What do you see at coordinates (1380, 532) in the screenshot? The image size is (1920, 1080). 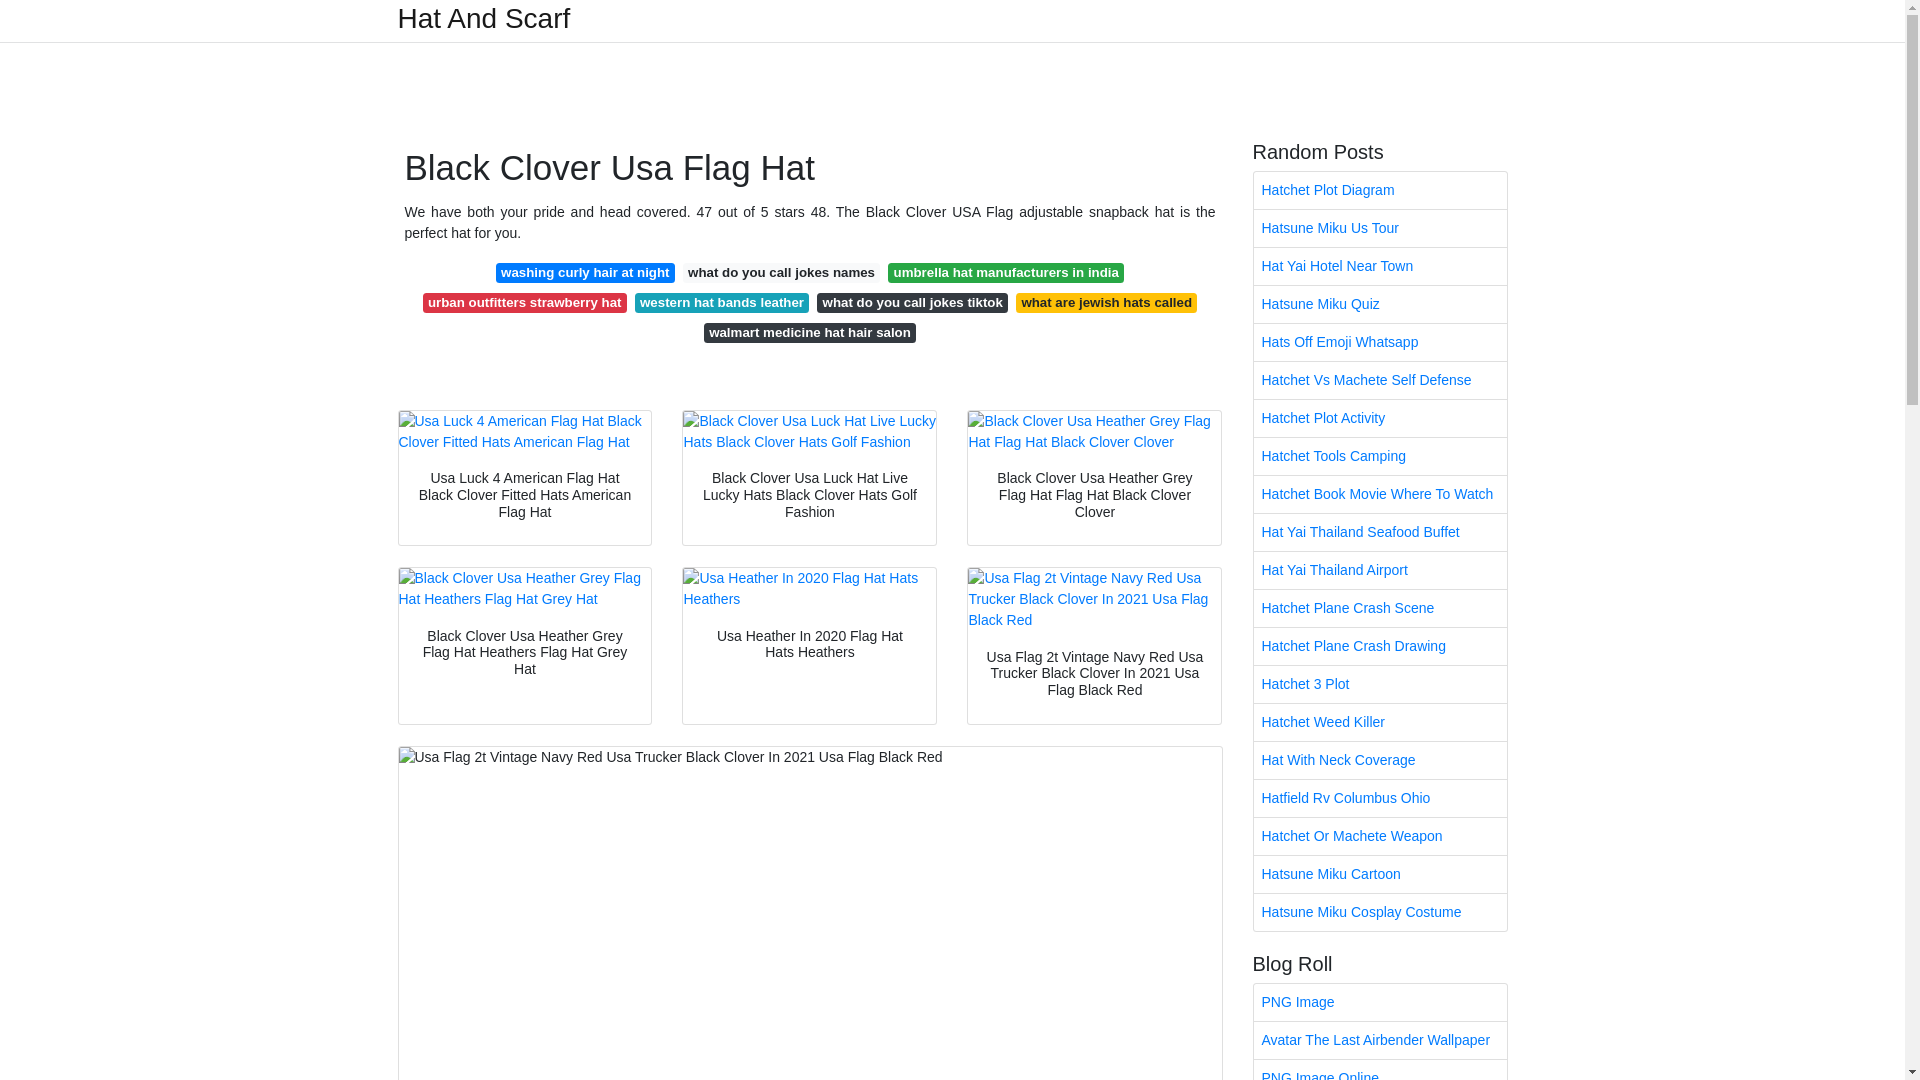 I see `Hat Yai Thailand Seafood Buffet` at bounding box center [1380, 532].